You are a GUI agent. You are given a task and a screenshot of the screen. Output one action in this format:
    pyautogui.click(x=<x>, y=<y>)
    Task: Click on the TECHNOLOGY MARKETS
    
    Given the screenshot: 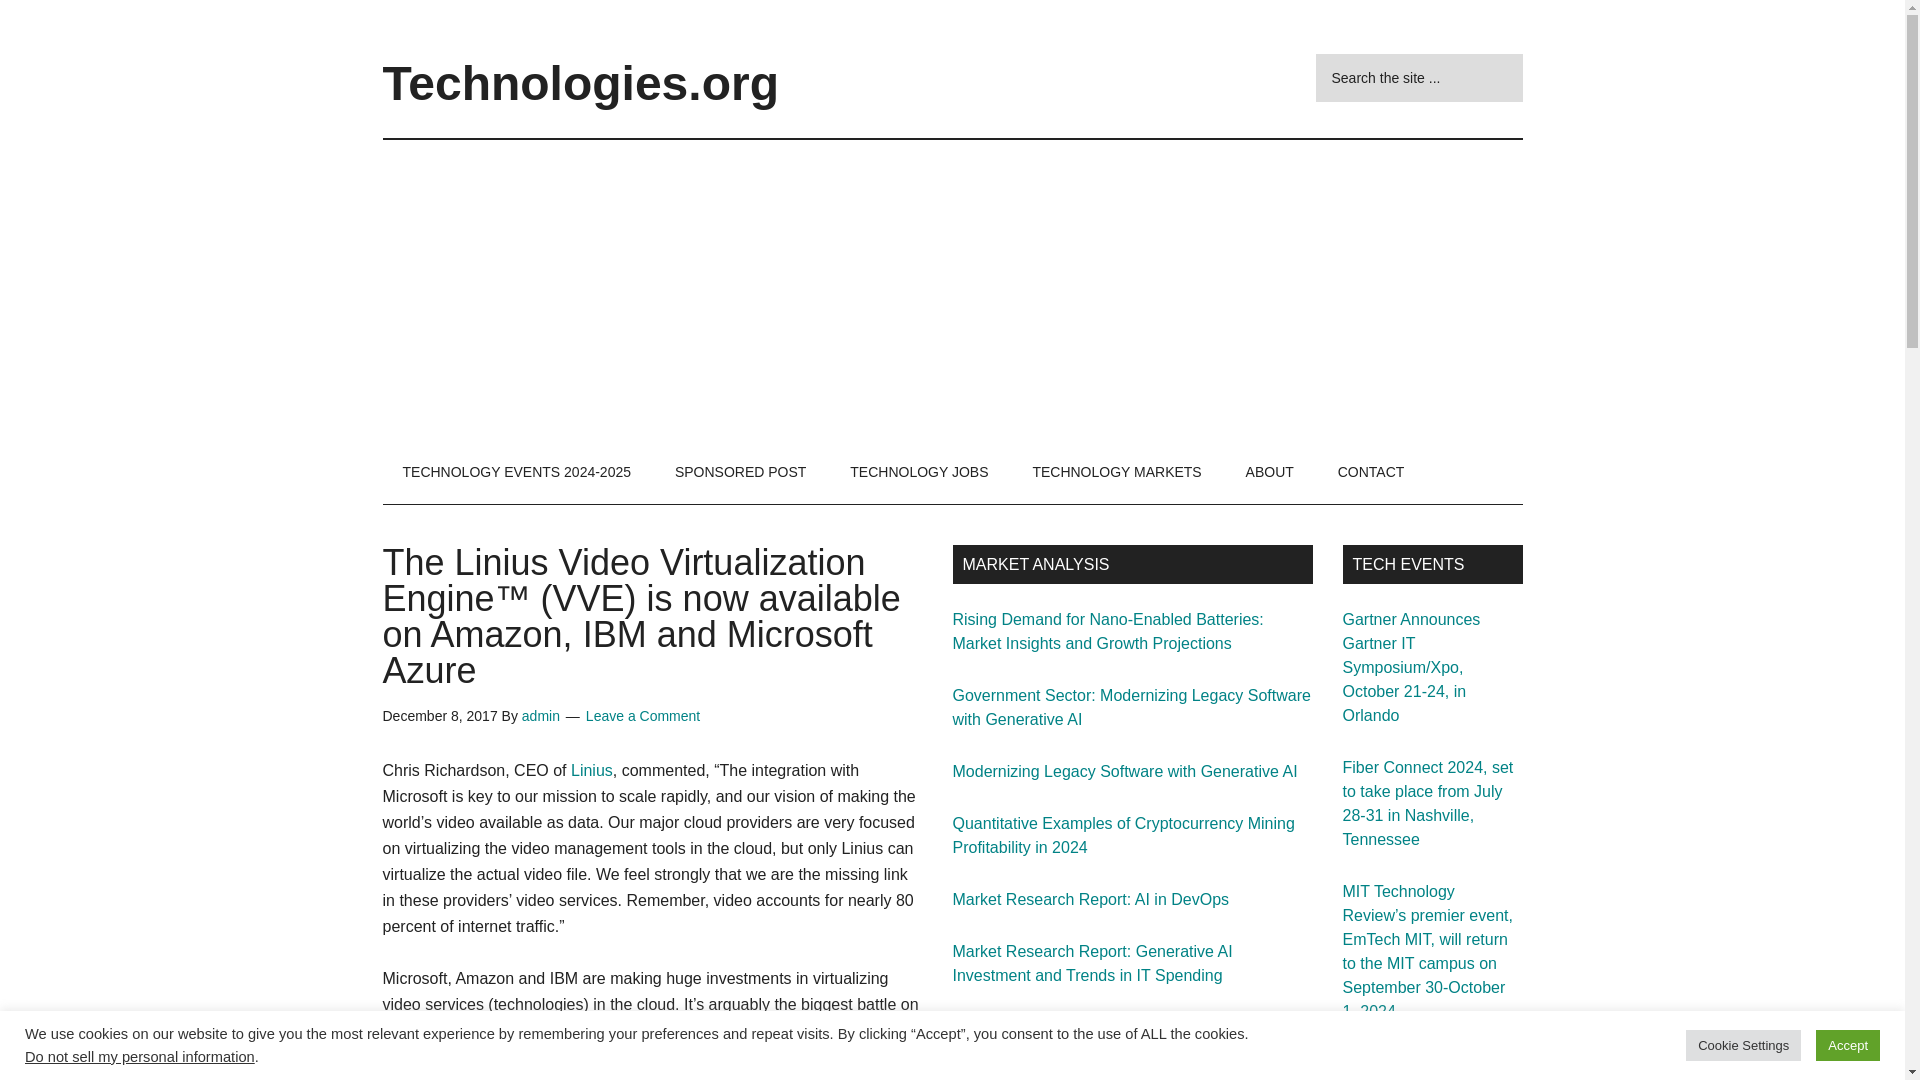 What is the action you would take?
    pyautogui.click(x=1116, y=472)
    